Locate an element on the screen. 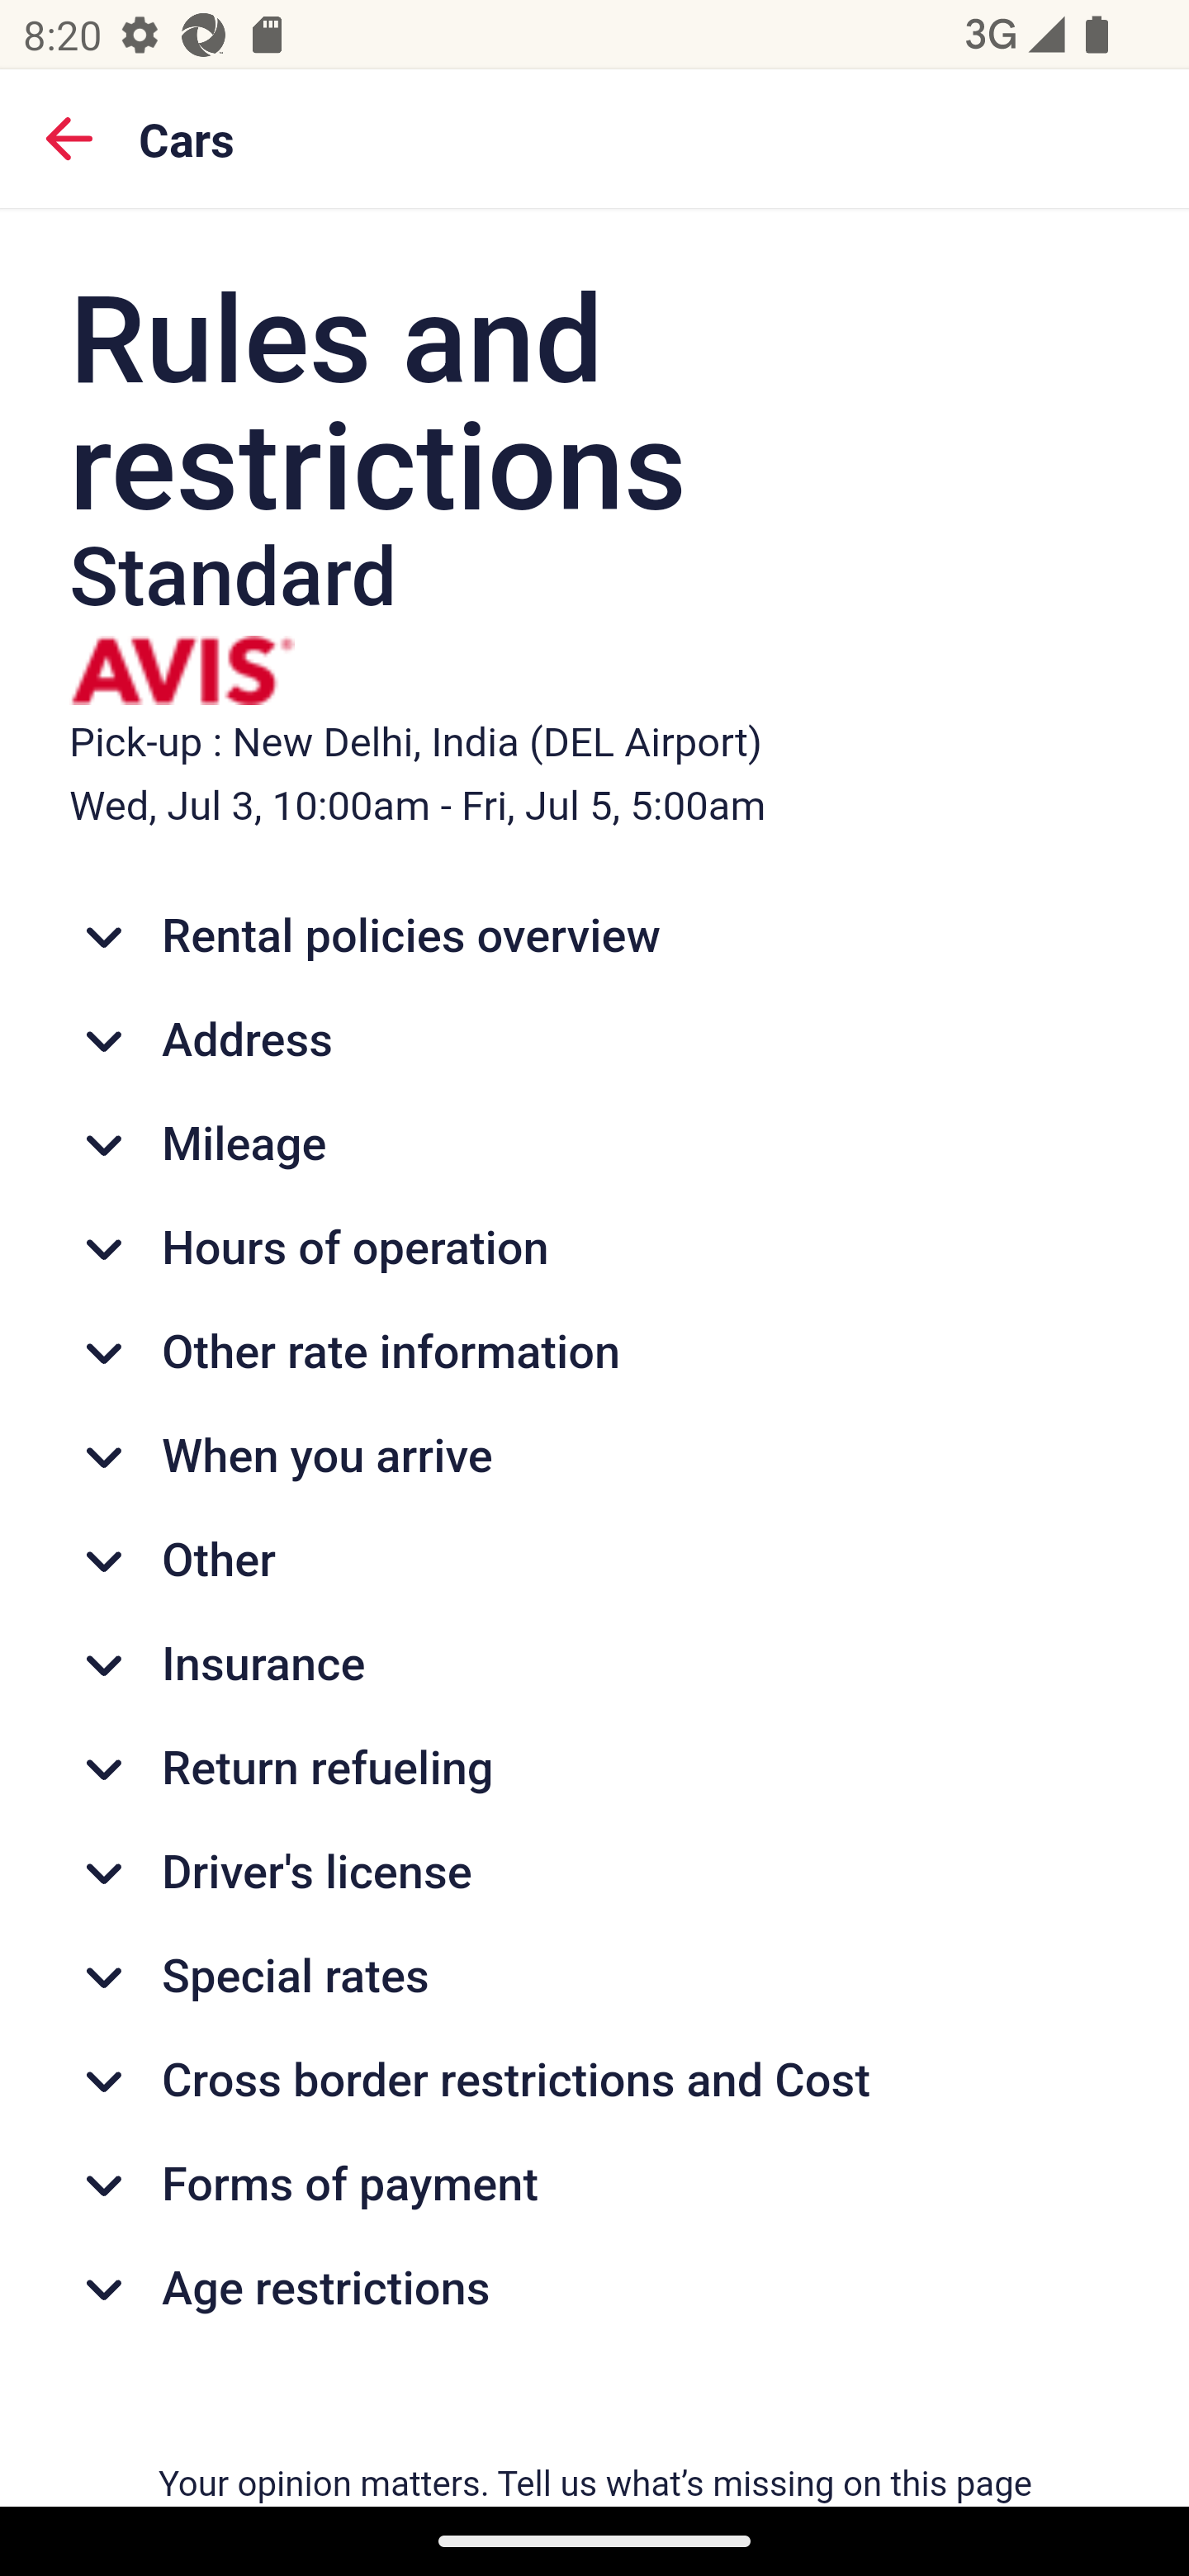 This screenshot has width=1189, height=2576. Insurance is located at coordinates (596, 1664).